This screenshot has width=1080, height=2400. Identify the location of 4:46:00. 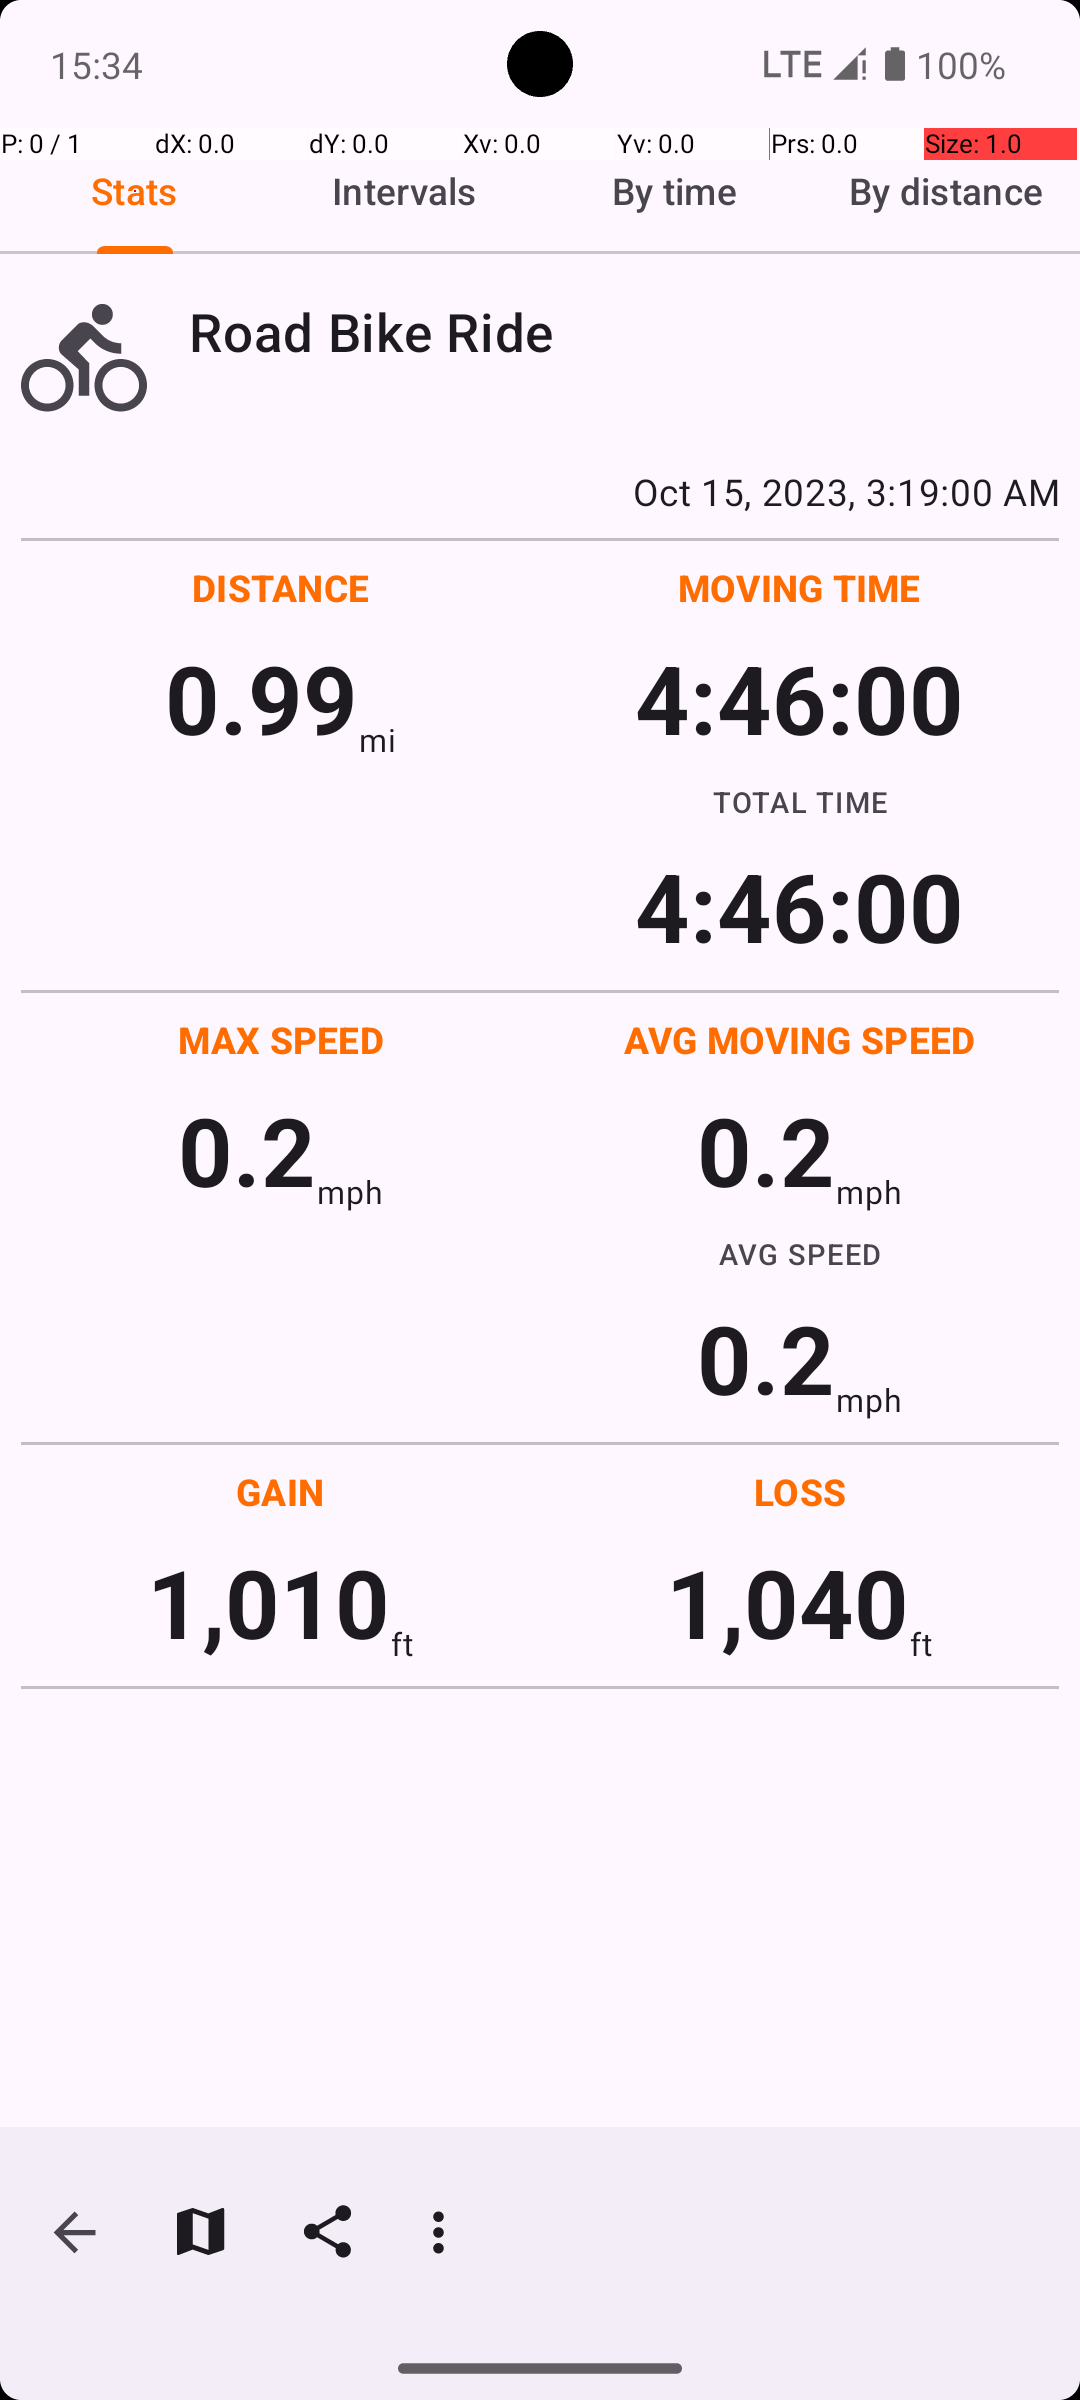
(799, 698).